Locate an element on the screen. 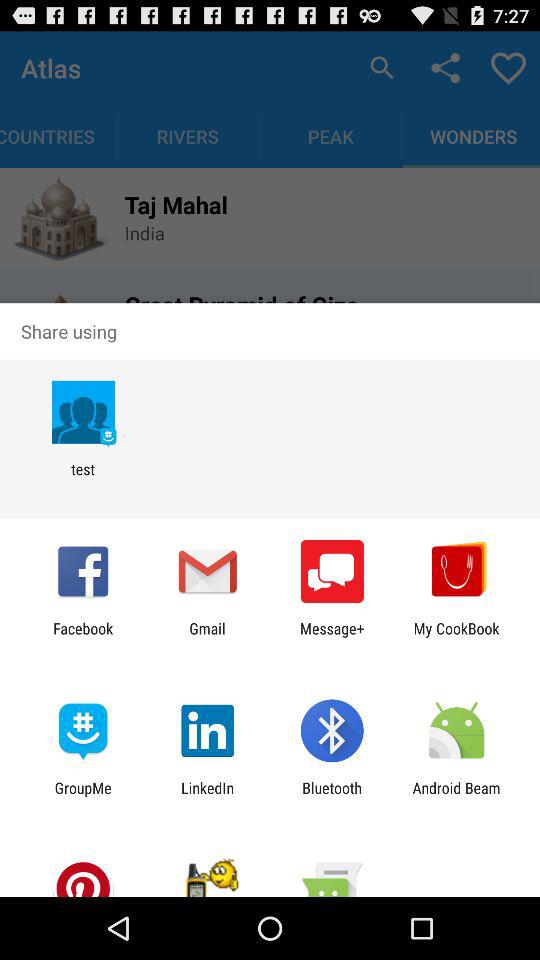 The height and width of the screenshot is (960, 540). jump to gmail is located at coordinates (207, 637).